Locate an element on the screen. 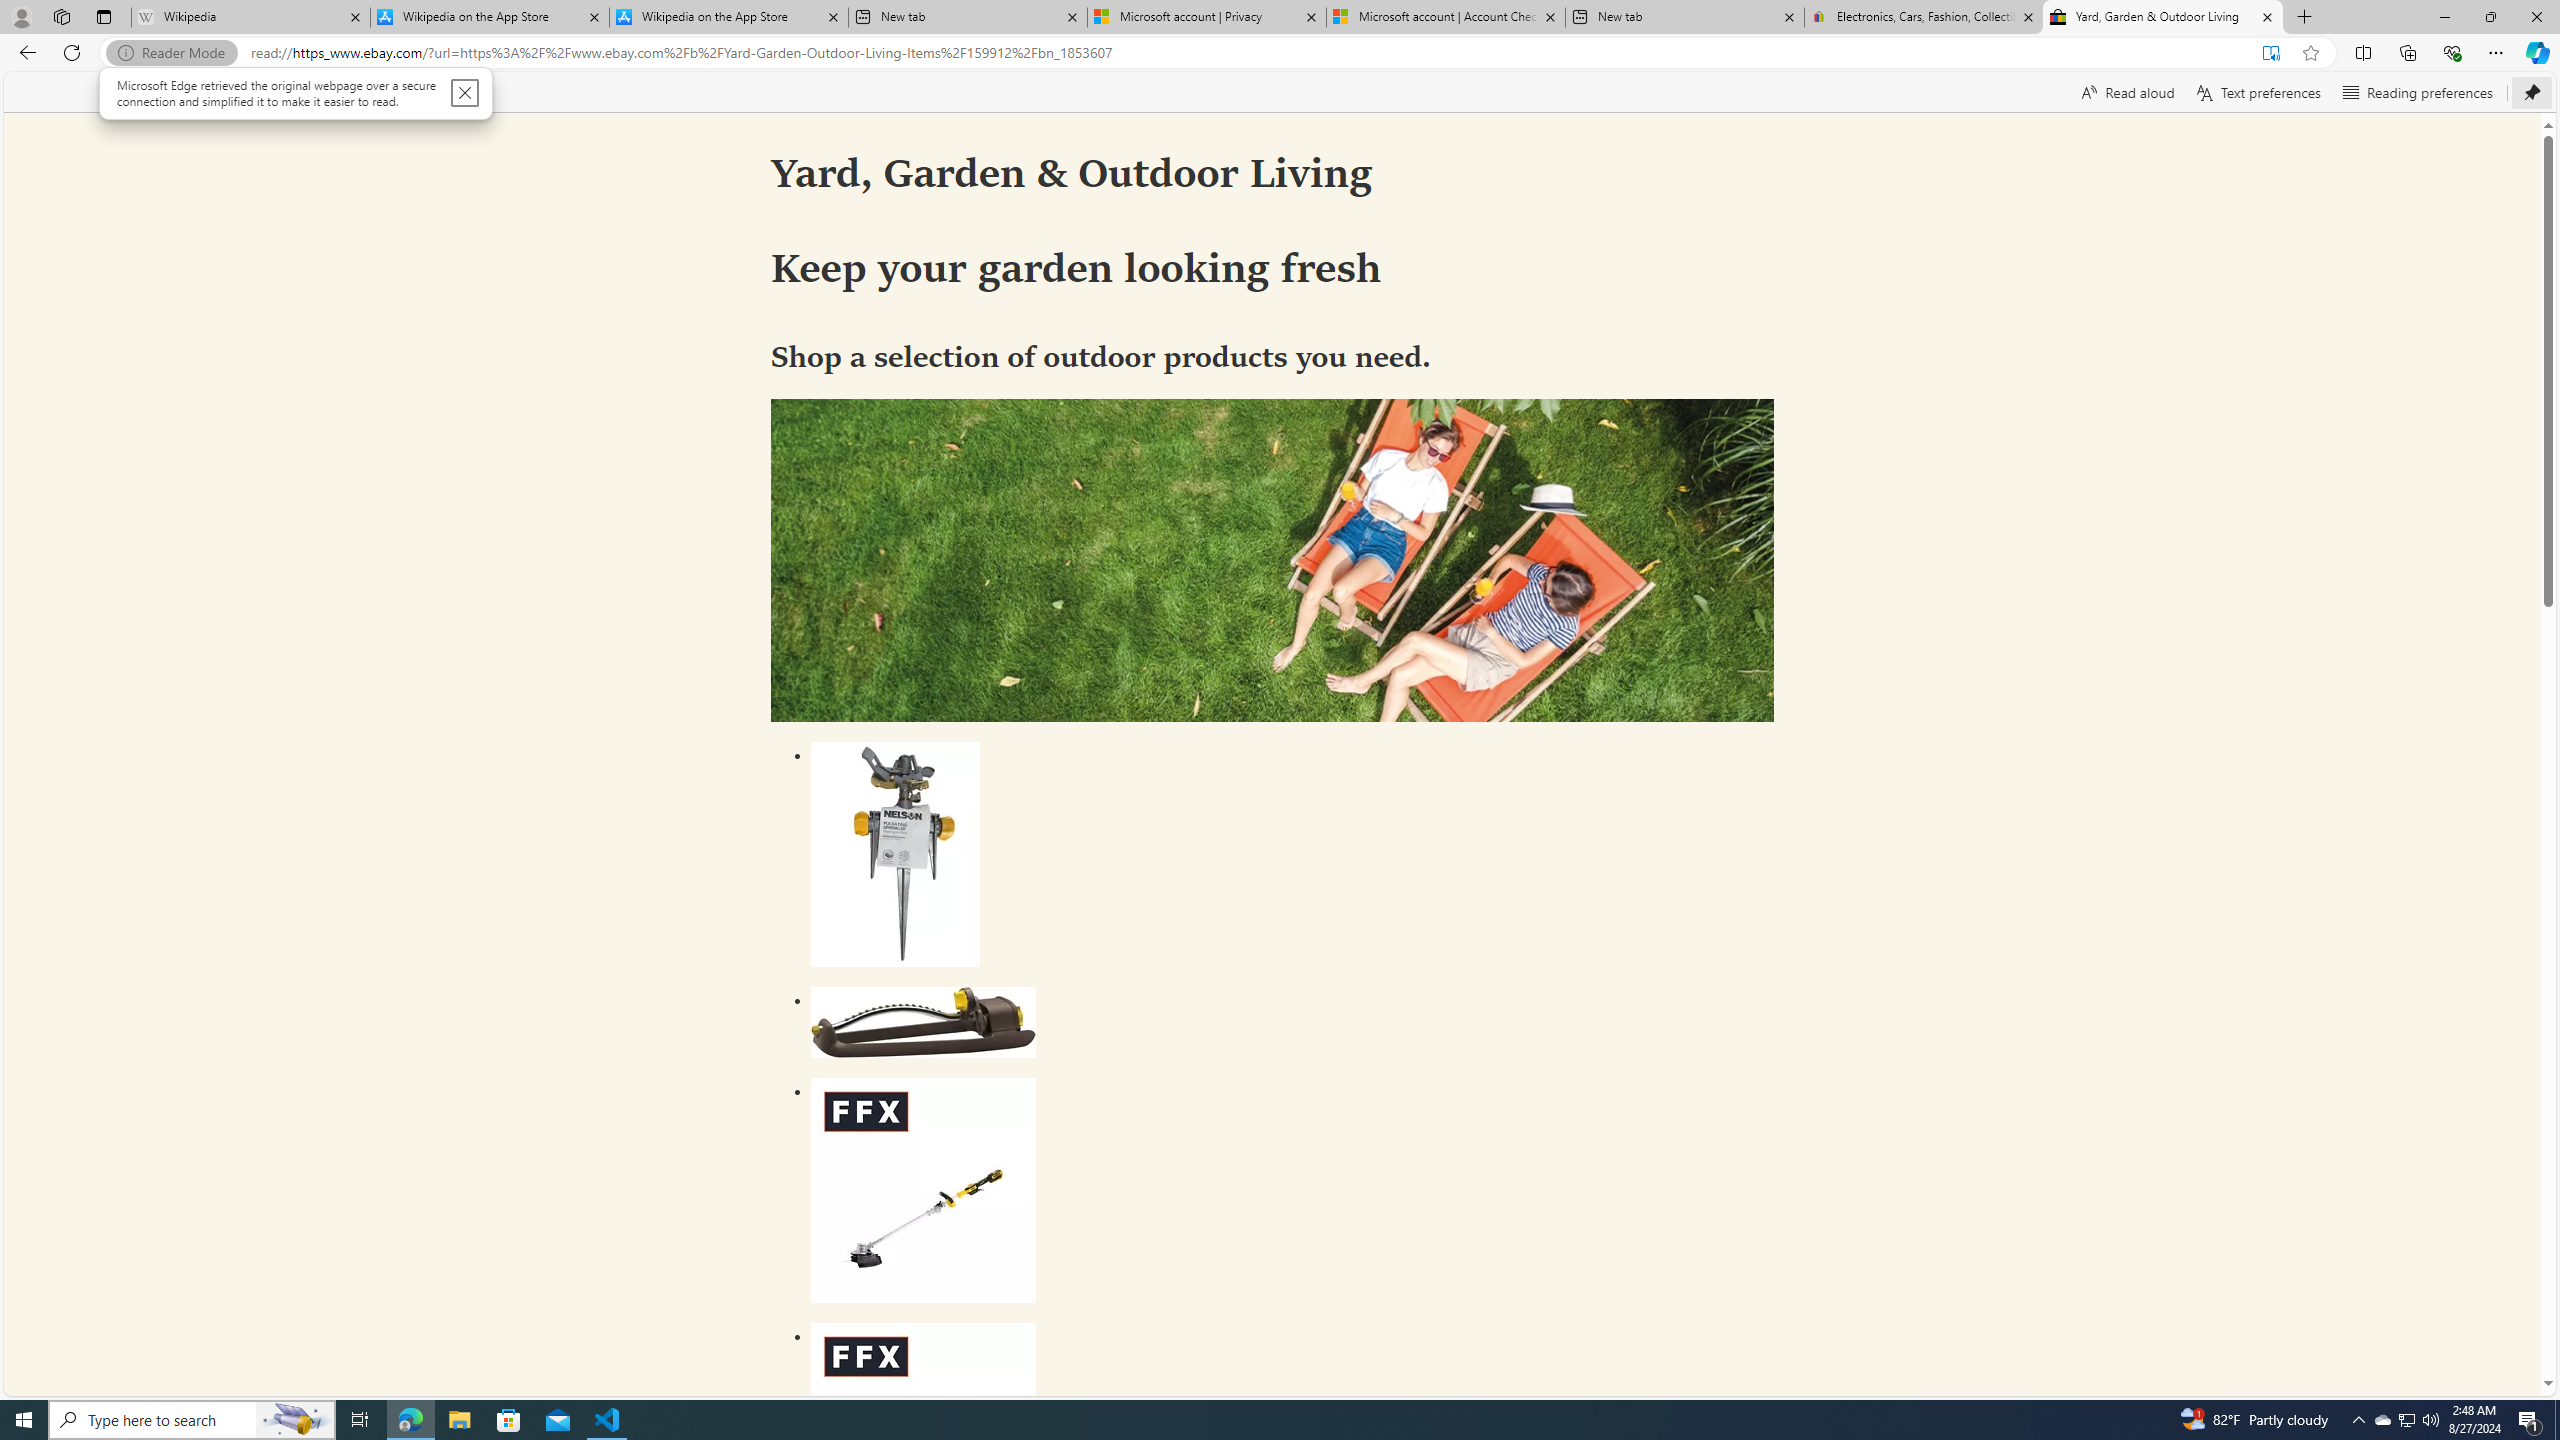 The width and height of the screenshot is (2560, 1440). Exit Immersive Reader (F9) is located at coordinates (2270, 53).